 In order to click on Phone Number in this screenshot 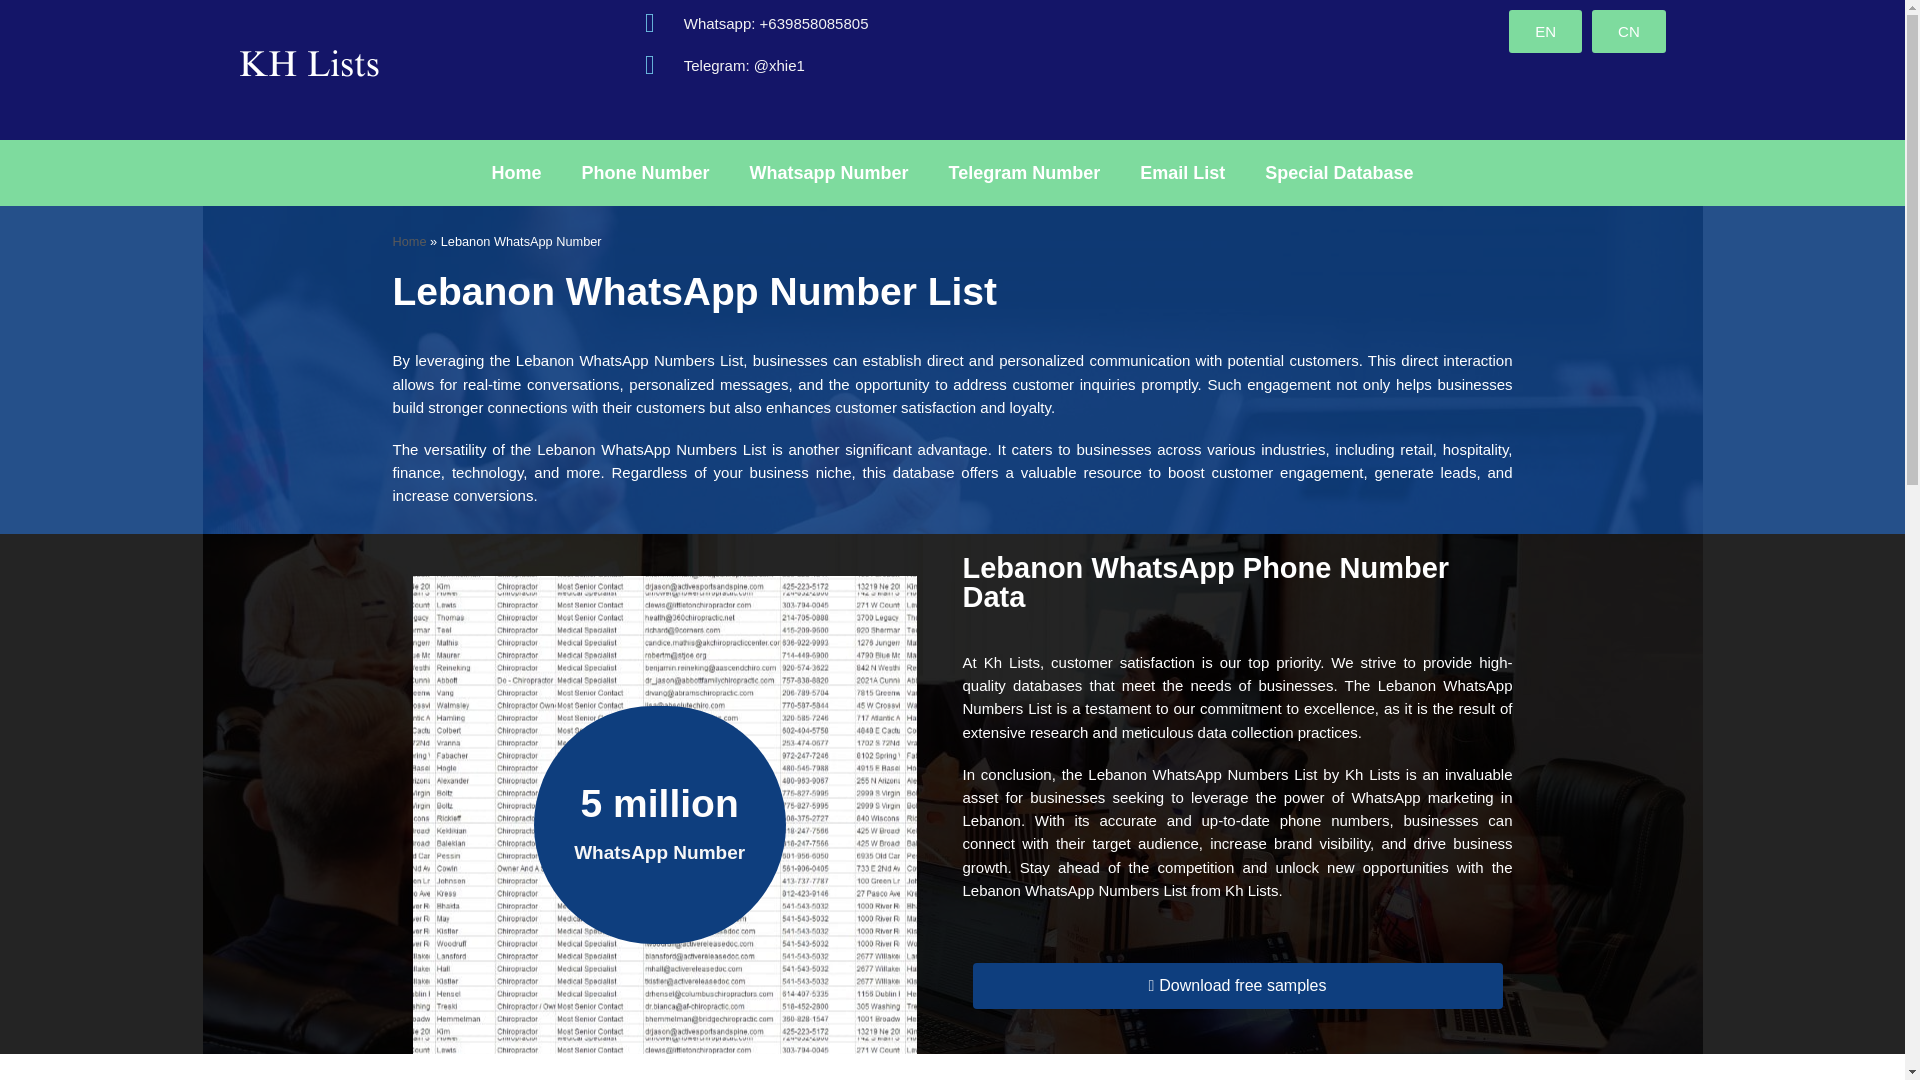, I will do `click(646, 172)`.